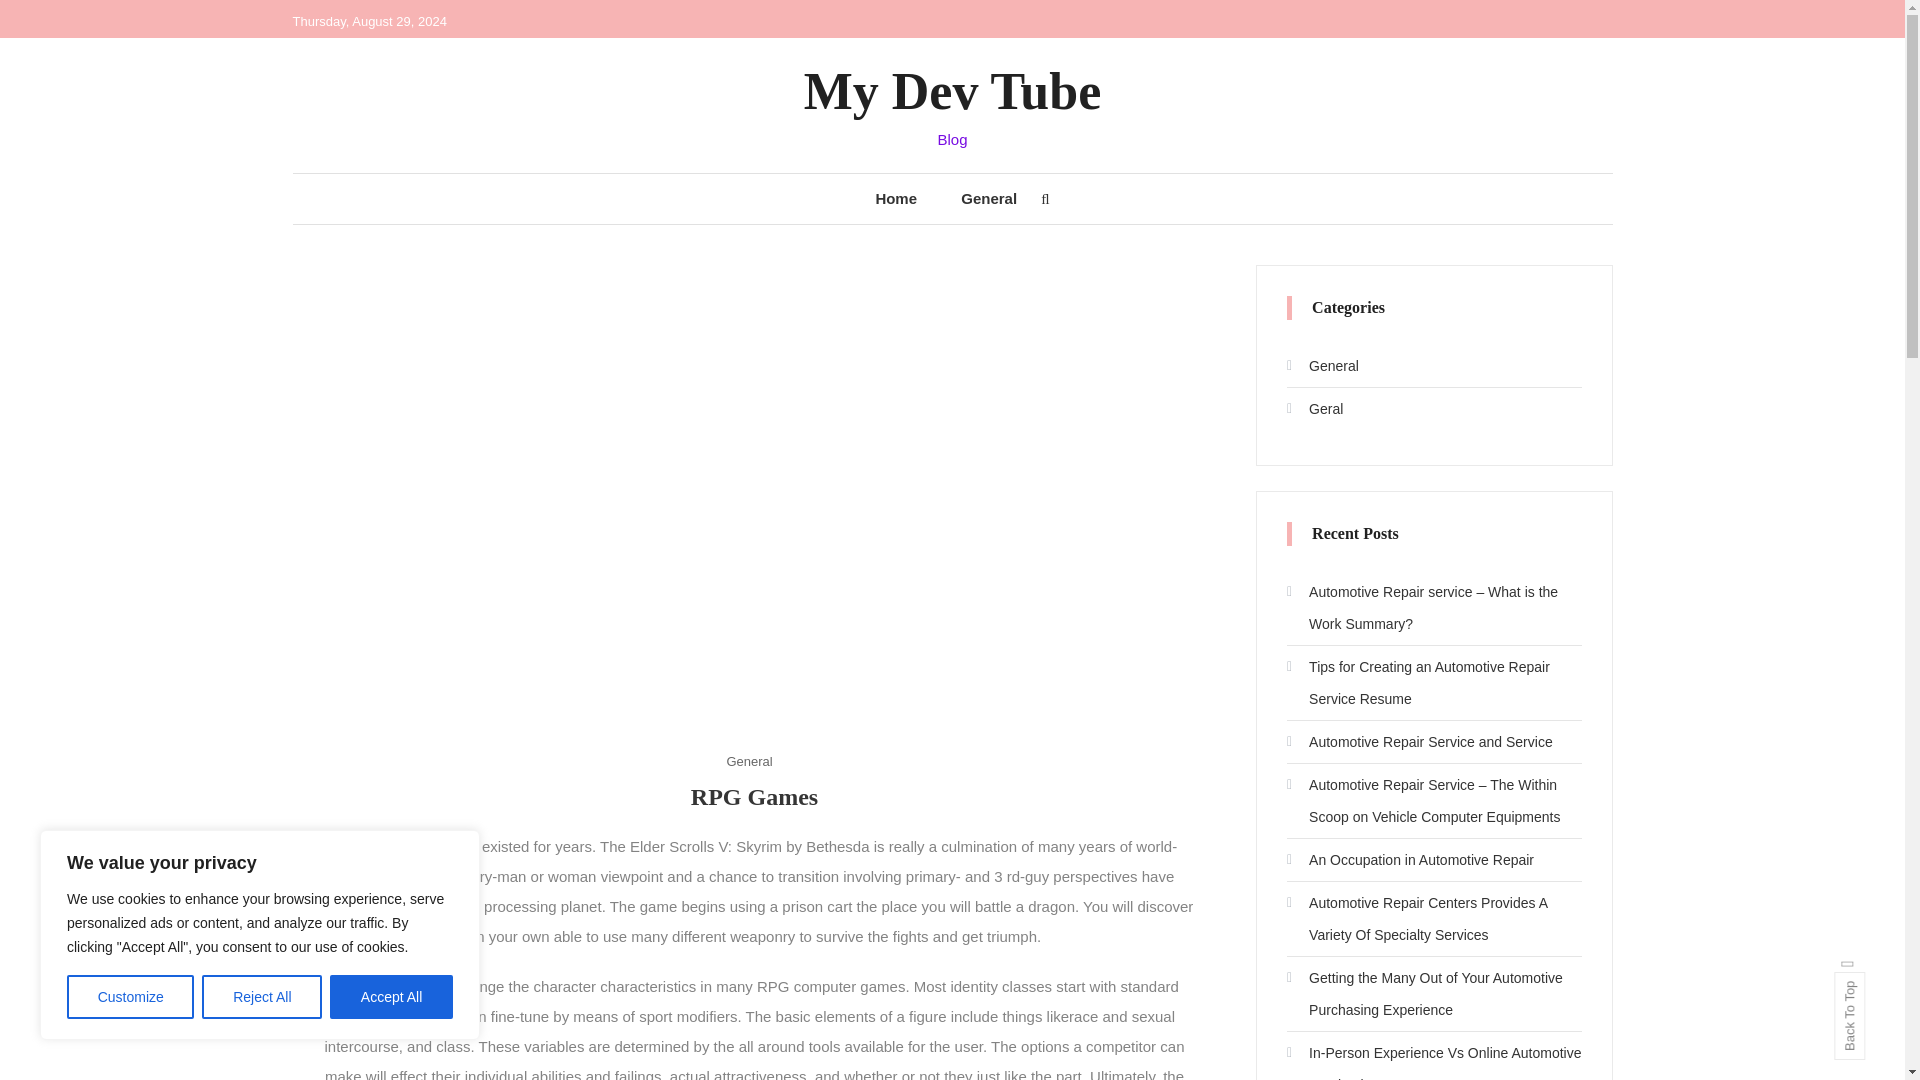 This screenshot has width=1920, height=1080. What do you see at coordinates (262, 997) in the screenshot?
I see `Reject All` at bounding box center [262, 997].